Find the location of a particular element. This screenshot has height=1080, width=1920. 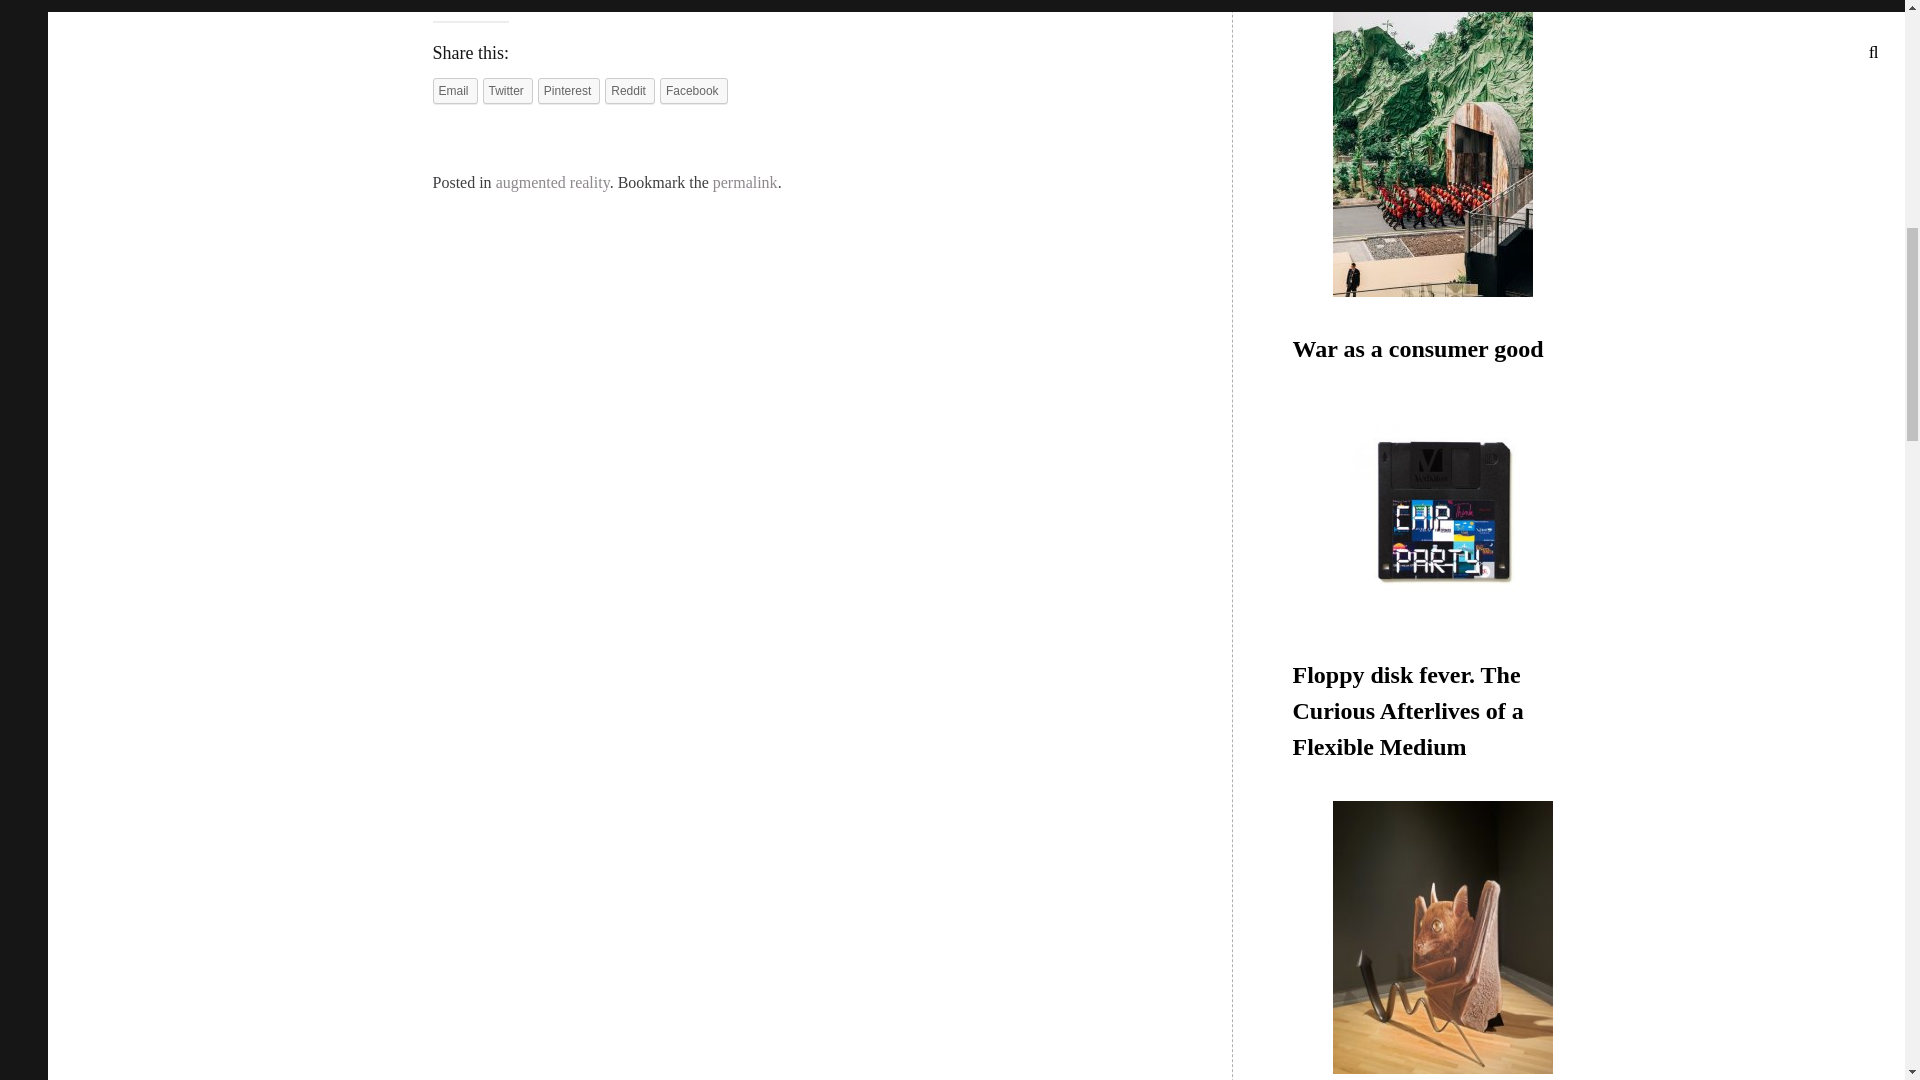

permalink is located at coordinates (744, 182).